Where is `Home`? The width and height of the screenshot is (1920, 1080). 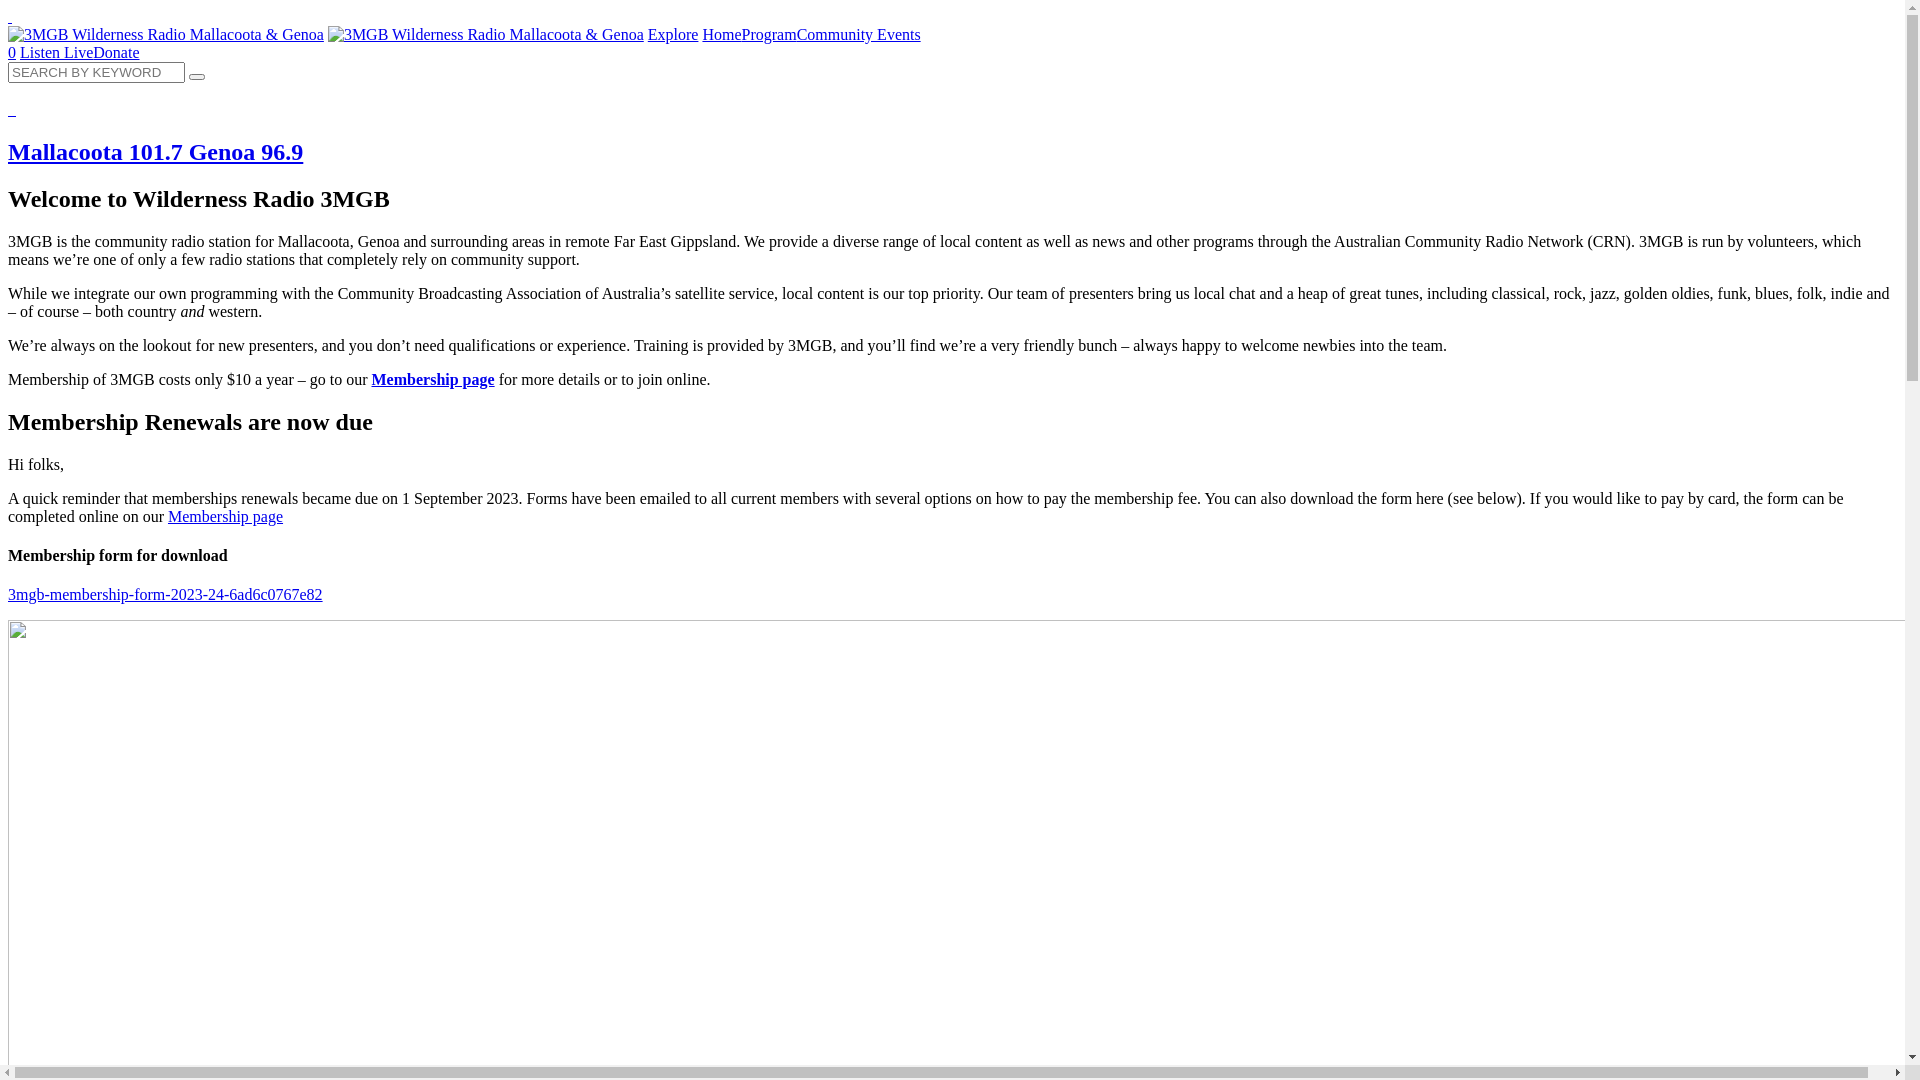
Home is located at coordinates (722, 34).